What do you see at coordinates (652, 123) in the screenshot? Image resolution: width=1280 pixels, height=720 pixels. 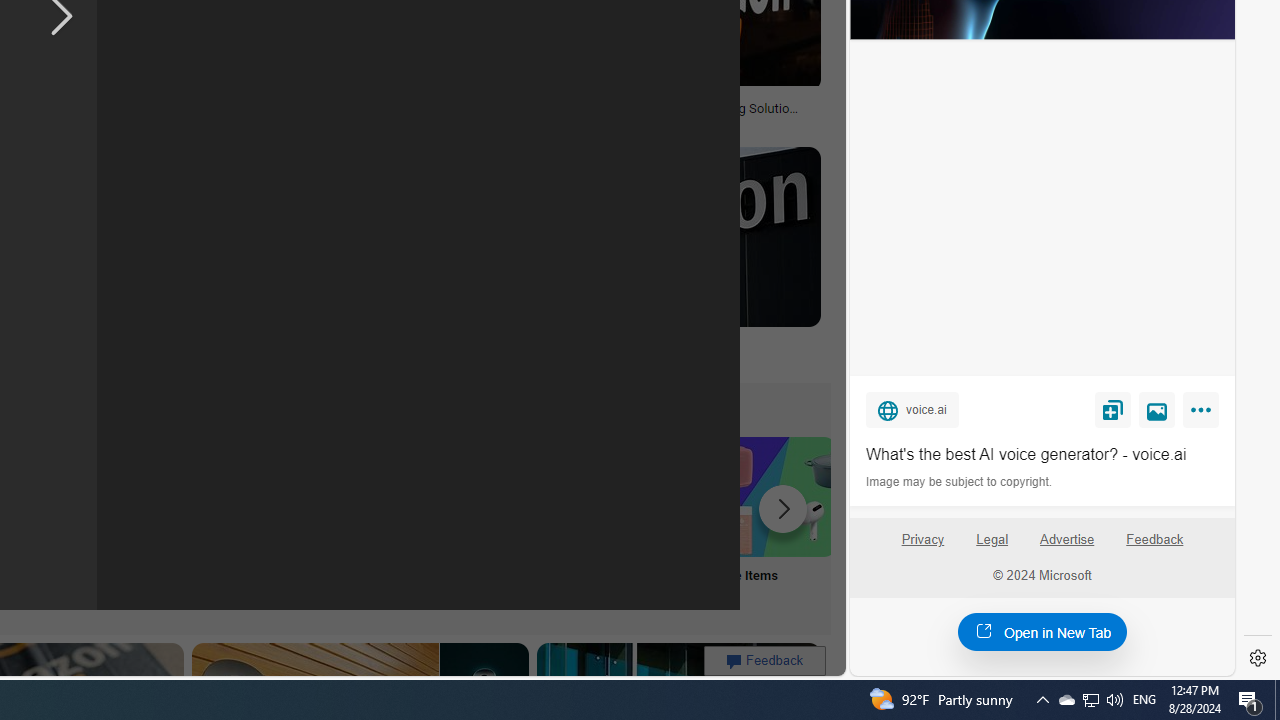 I see `mobilemarketingmagazine.com` at bounding box center [652, 123].